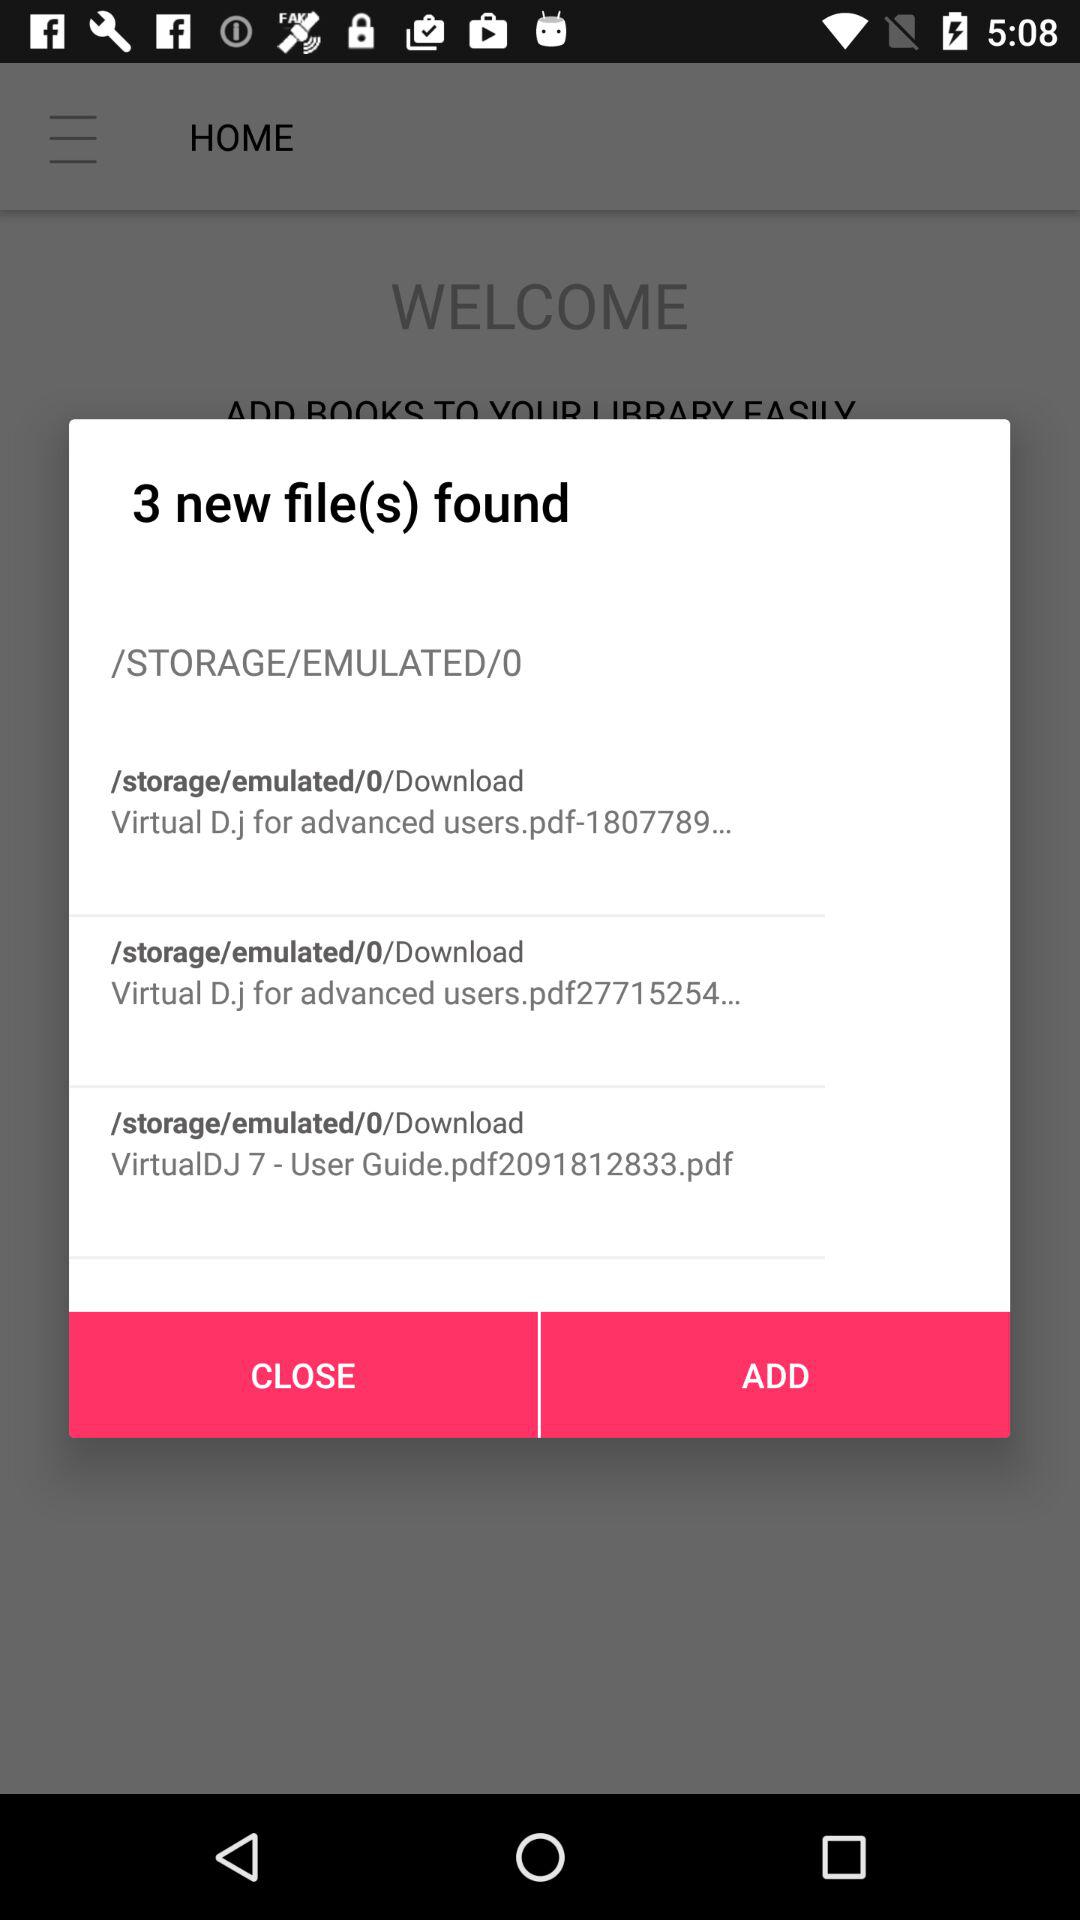  I want to click on scroll until the close icon, so click(303, 1374).